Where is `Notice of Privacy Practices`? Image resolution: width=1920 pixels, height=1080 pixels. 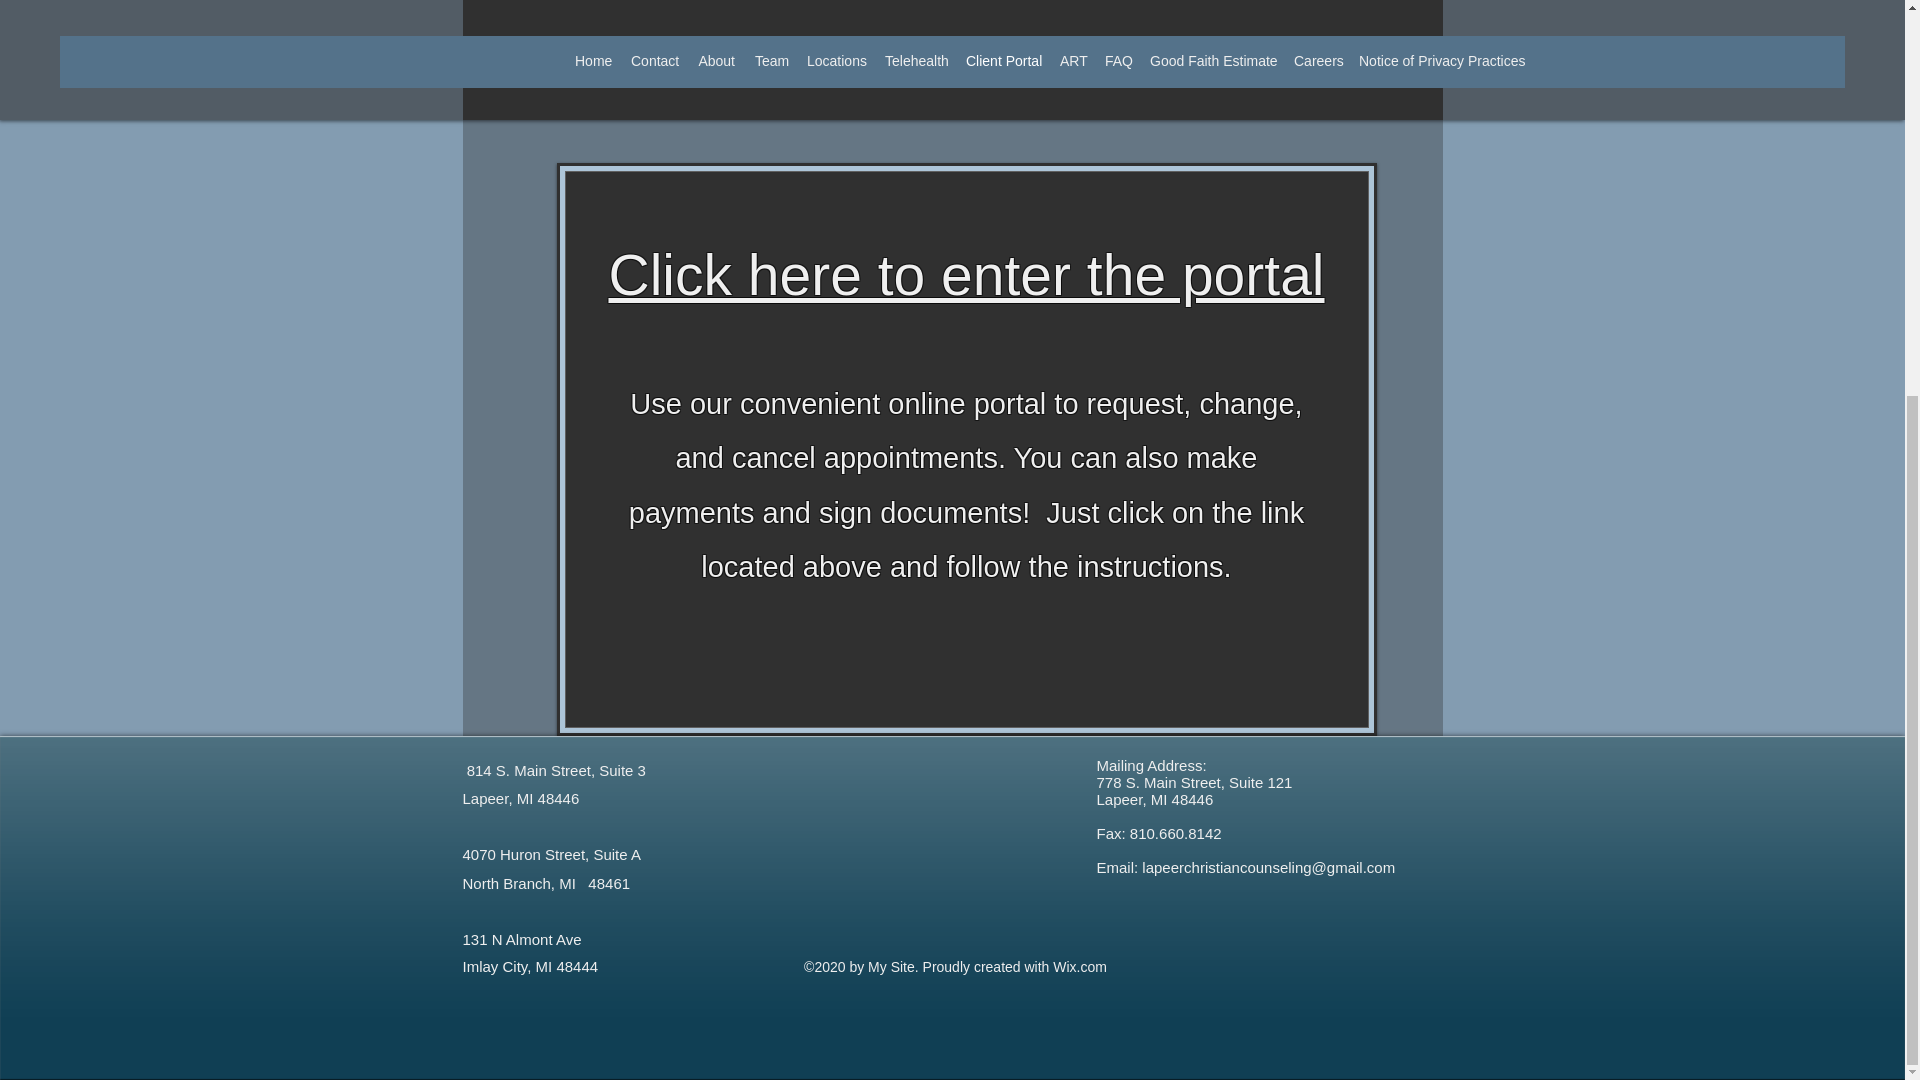
Notice of Privacy Practices is located at coordinates (1438, 60).